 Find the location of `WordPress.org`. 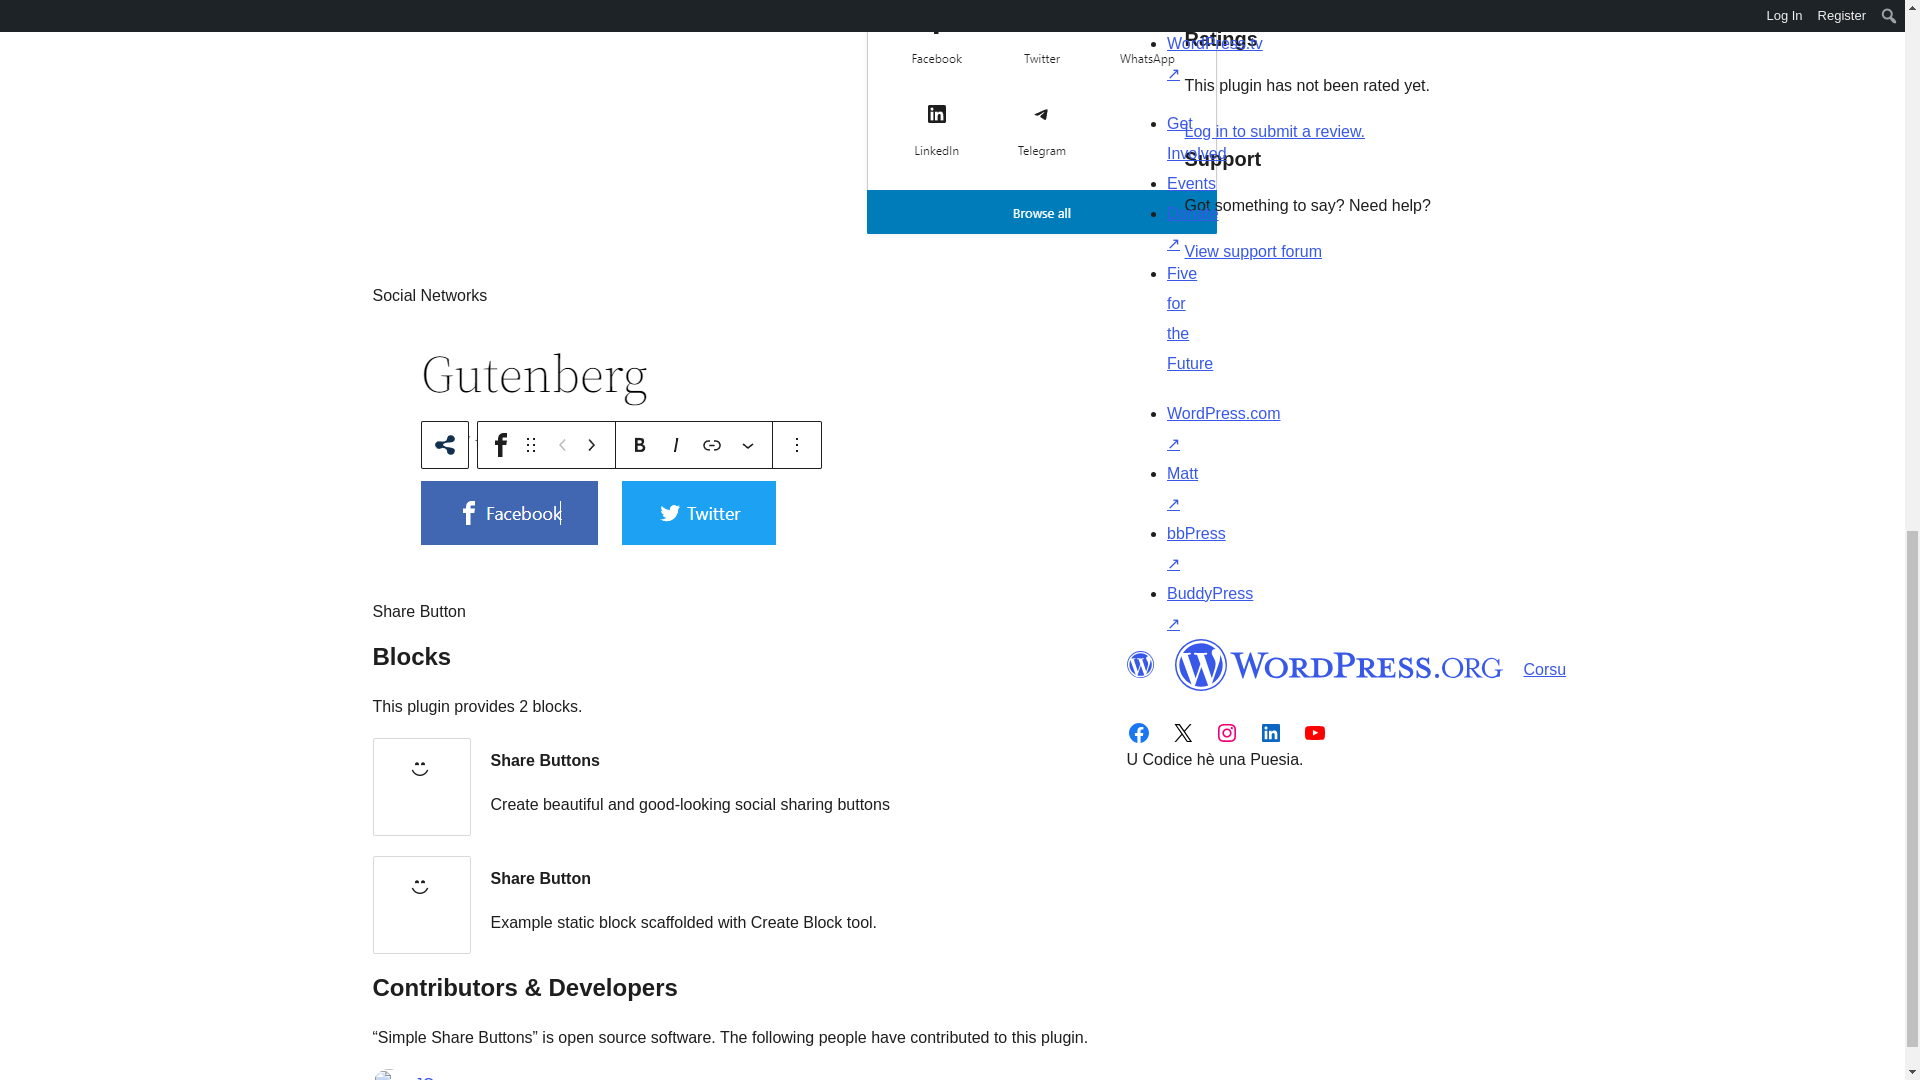

WordPress.org is located at coordinates (1338, 665).